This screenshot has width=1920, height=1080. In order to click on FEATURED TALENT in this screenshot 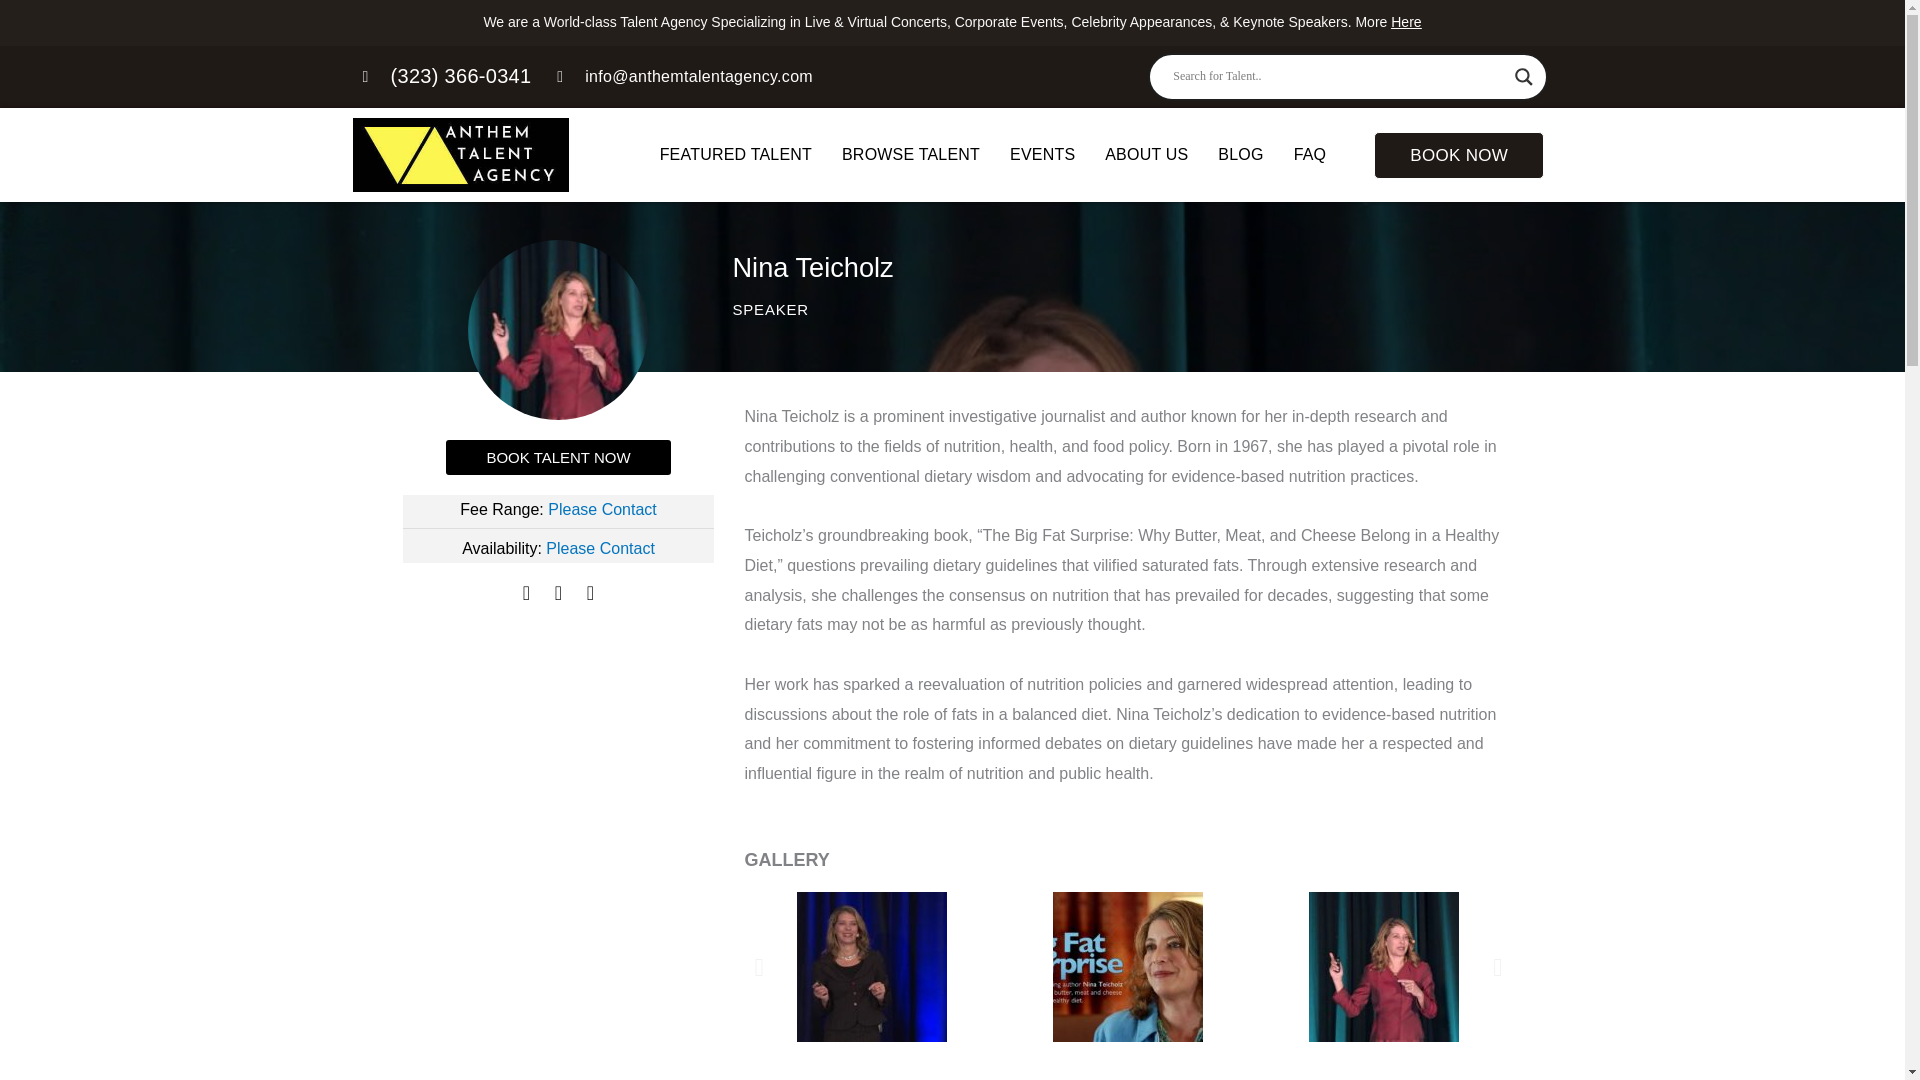, I will do `click(736, 154)`.